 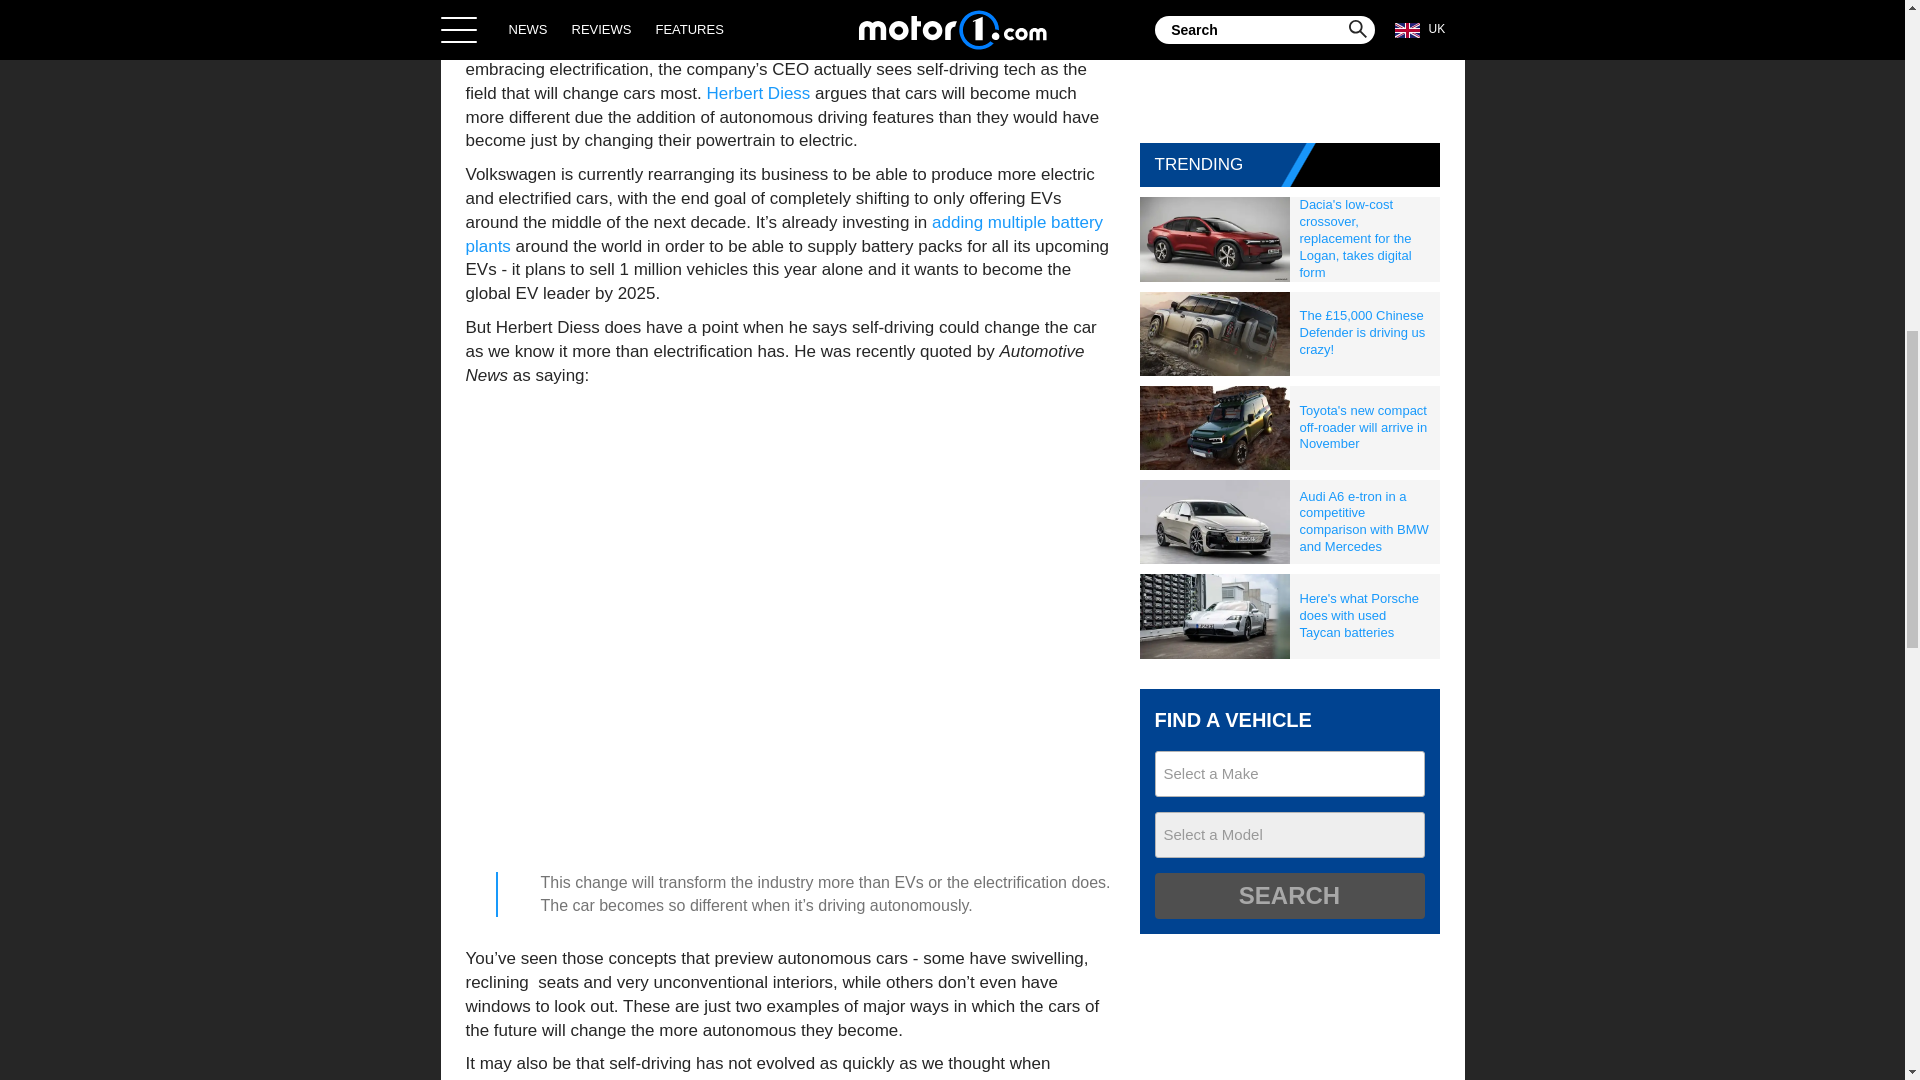 What do you see at coordinates (746, 45) in the screenshot?
I see `Volkswagen` at bounding box center [746, 45].